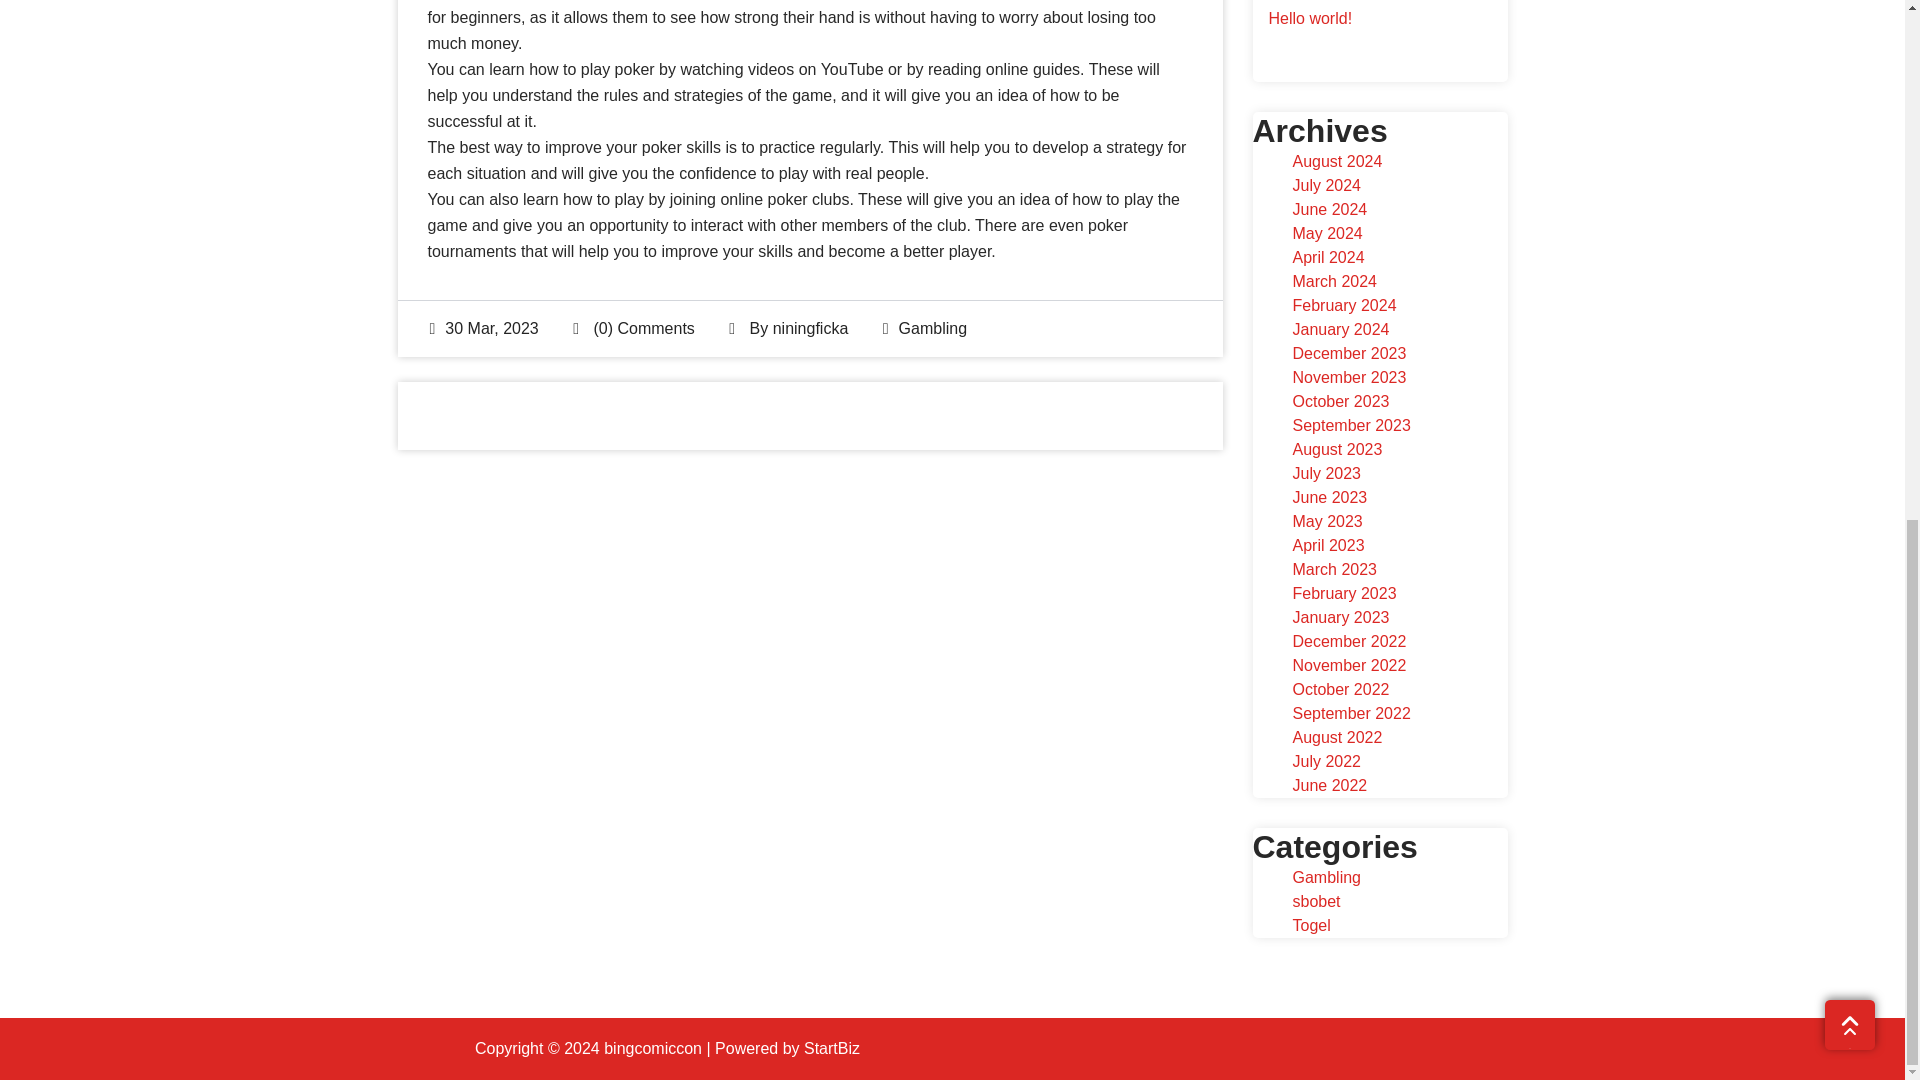 The image size is (1920, 1080). What do you see at coordinates (1350, 425) in the screenshot?
I see `September 2023` at bounding box center [1350, 425].